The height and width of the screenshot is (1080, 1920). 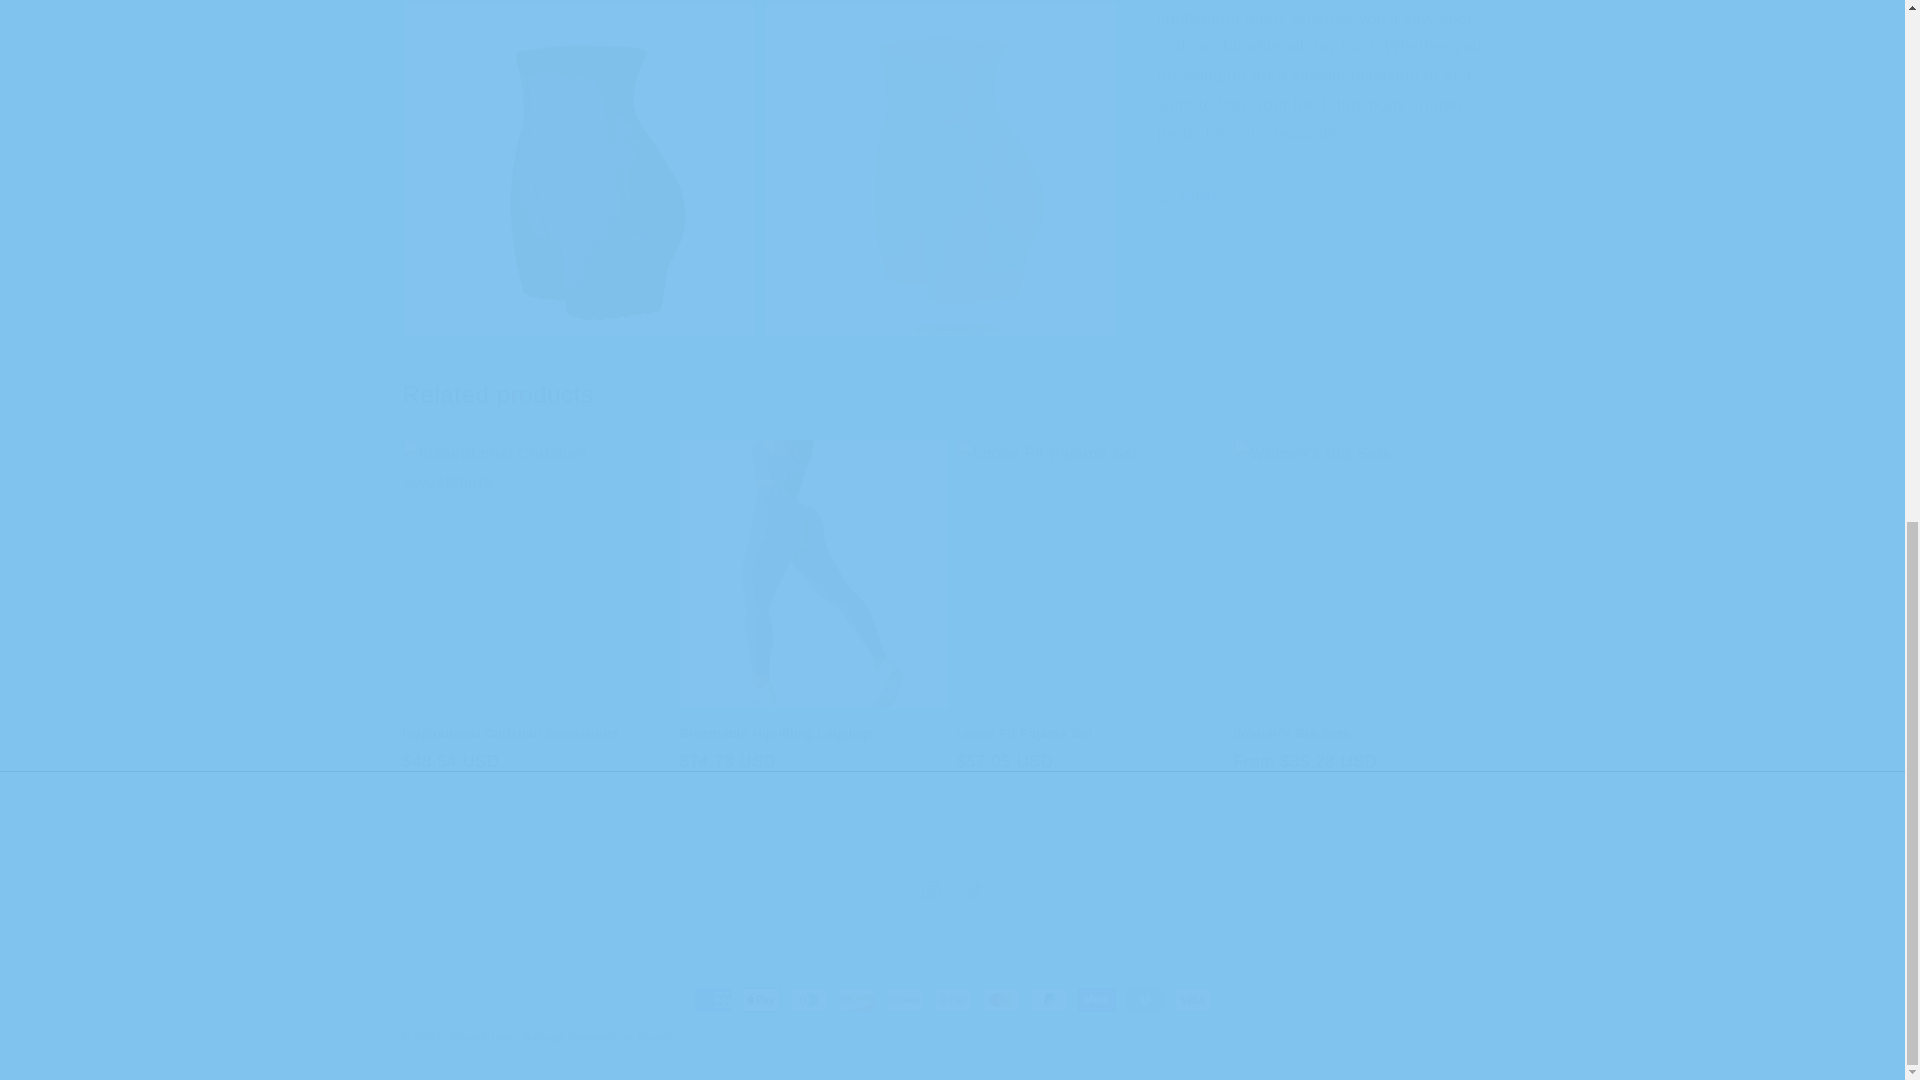 What do you see at coordinates (940, 170) in the screenshot?
I see `Open media 4 in modal` at bounding box center [940, 170].